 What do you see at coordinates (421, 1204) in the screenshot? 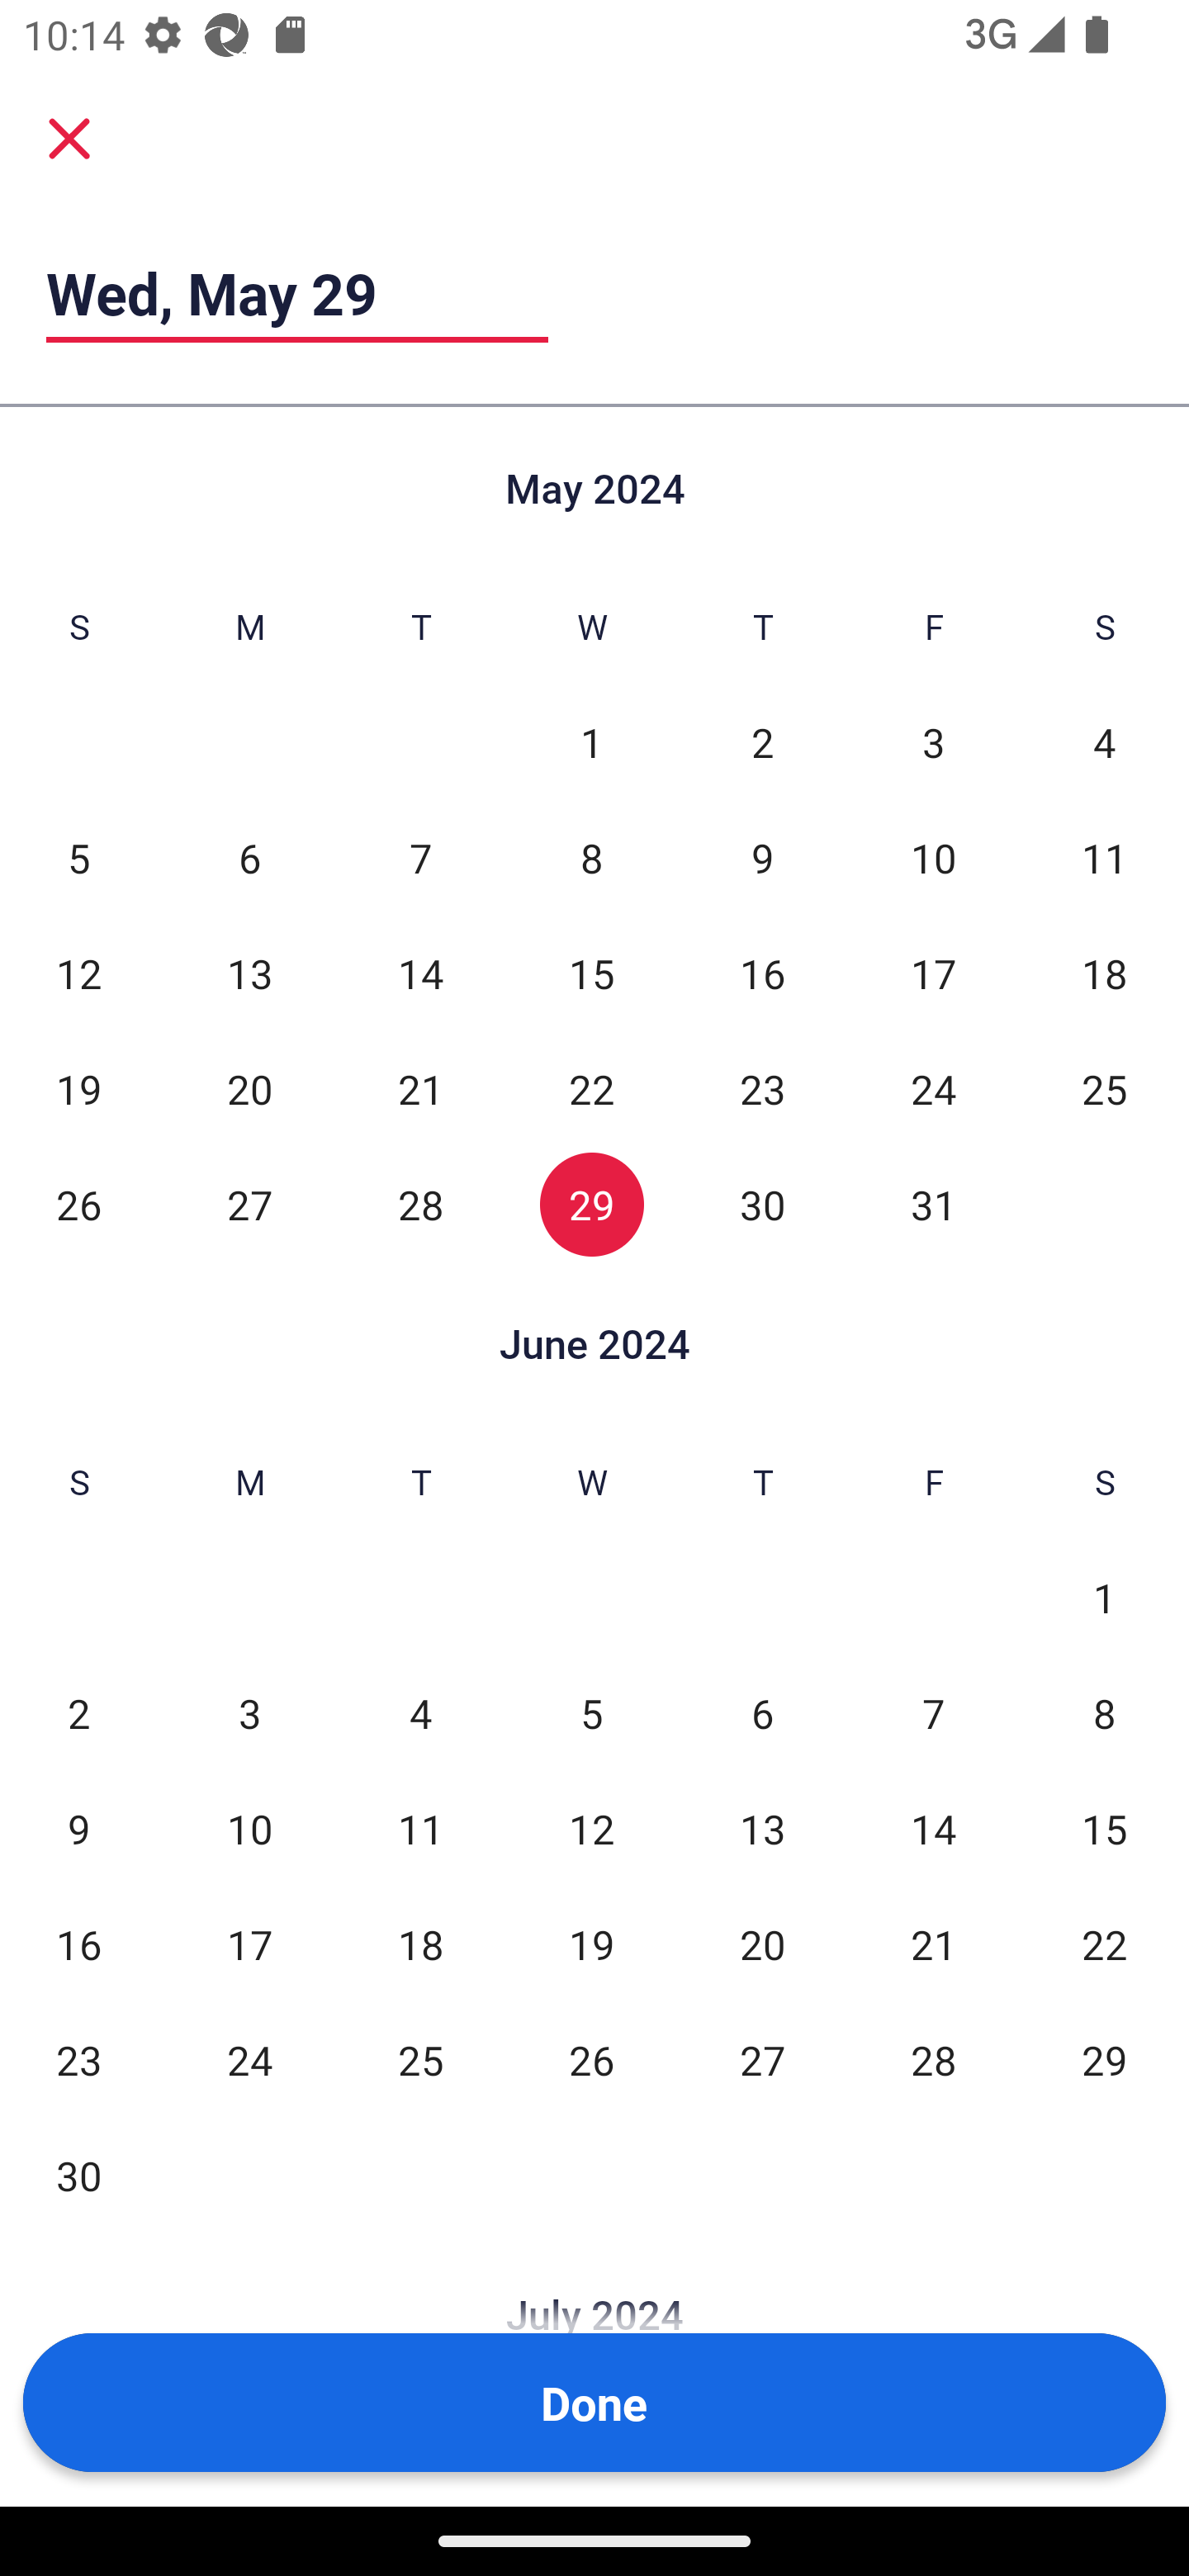
I see `28 Tue, May 28, Not Selected` at bounding box center [421, 1204].